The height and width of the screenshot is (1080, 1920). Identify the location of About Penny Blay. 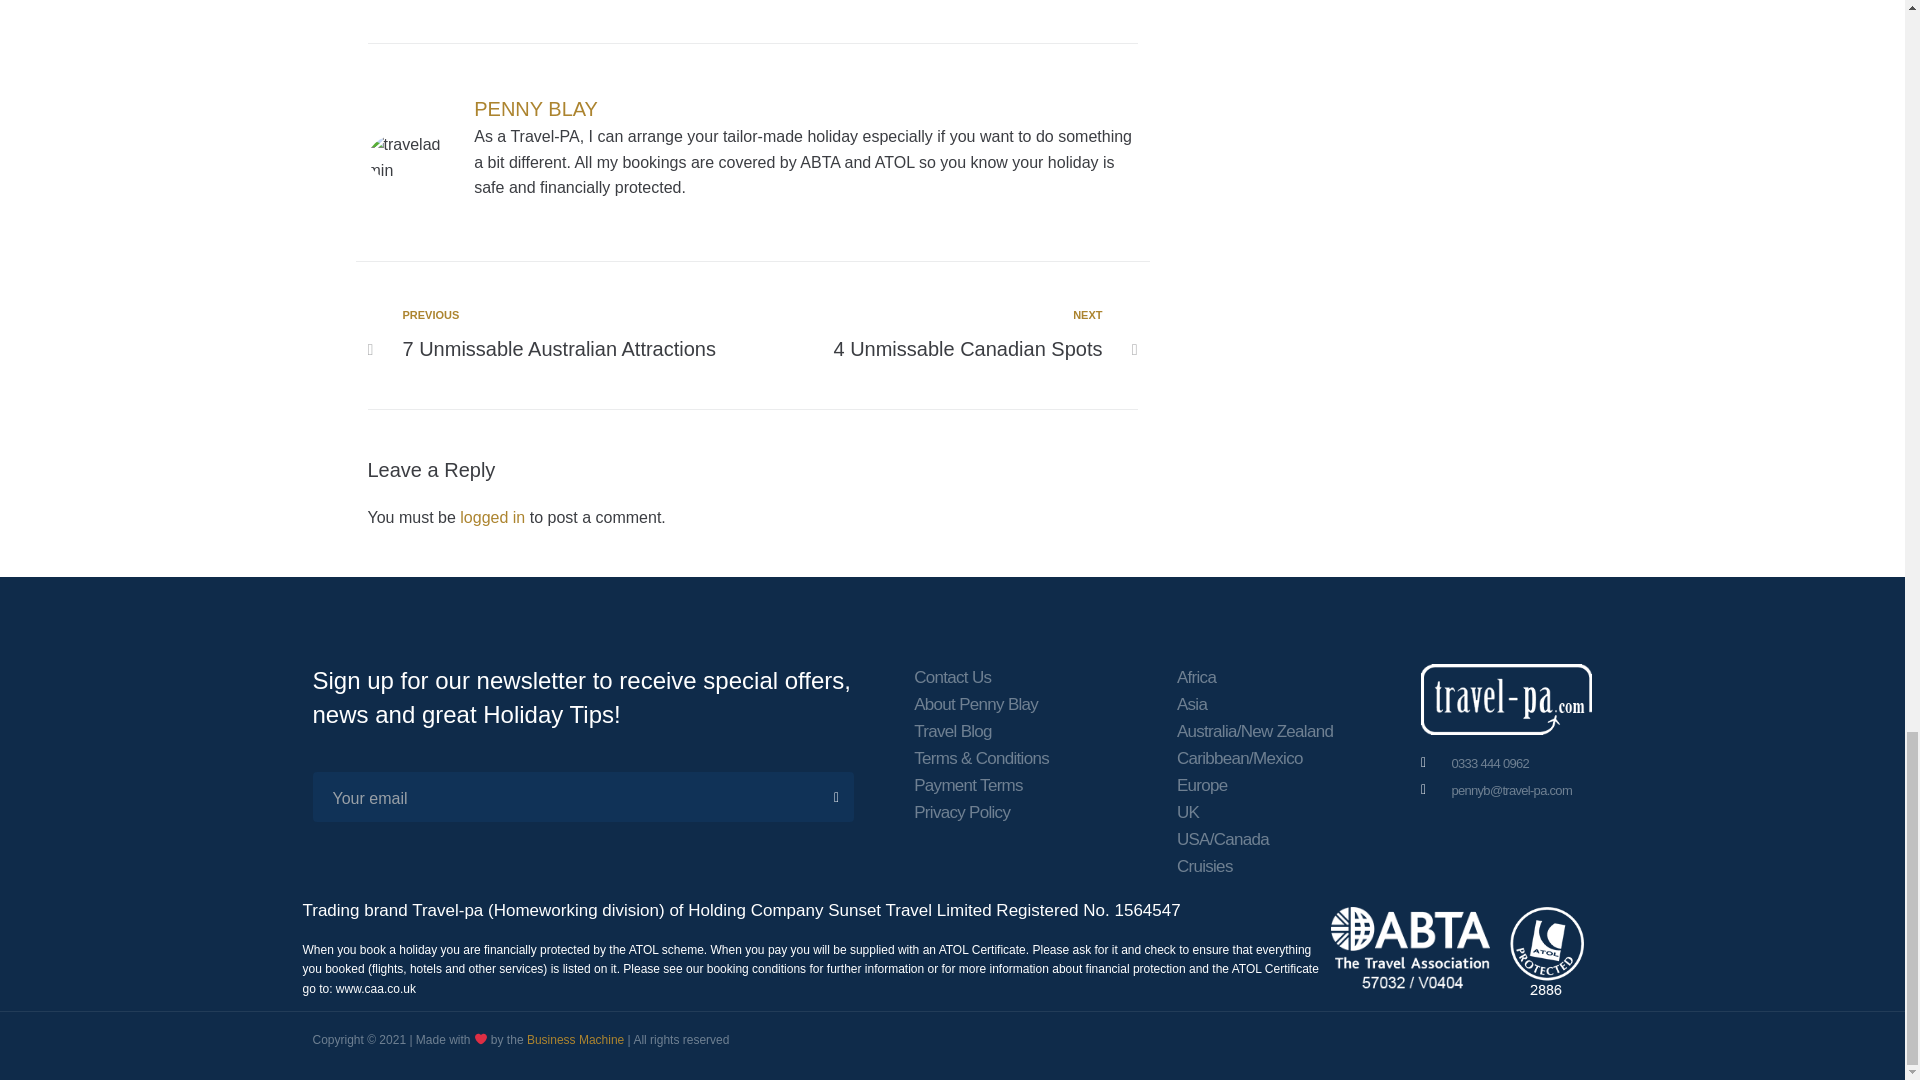
(569, 336).